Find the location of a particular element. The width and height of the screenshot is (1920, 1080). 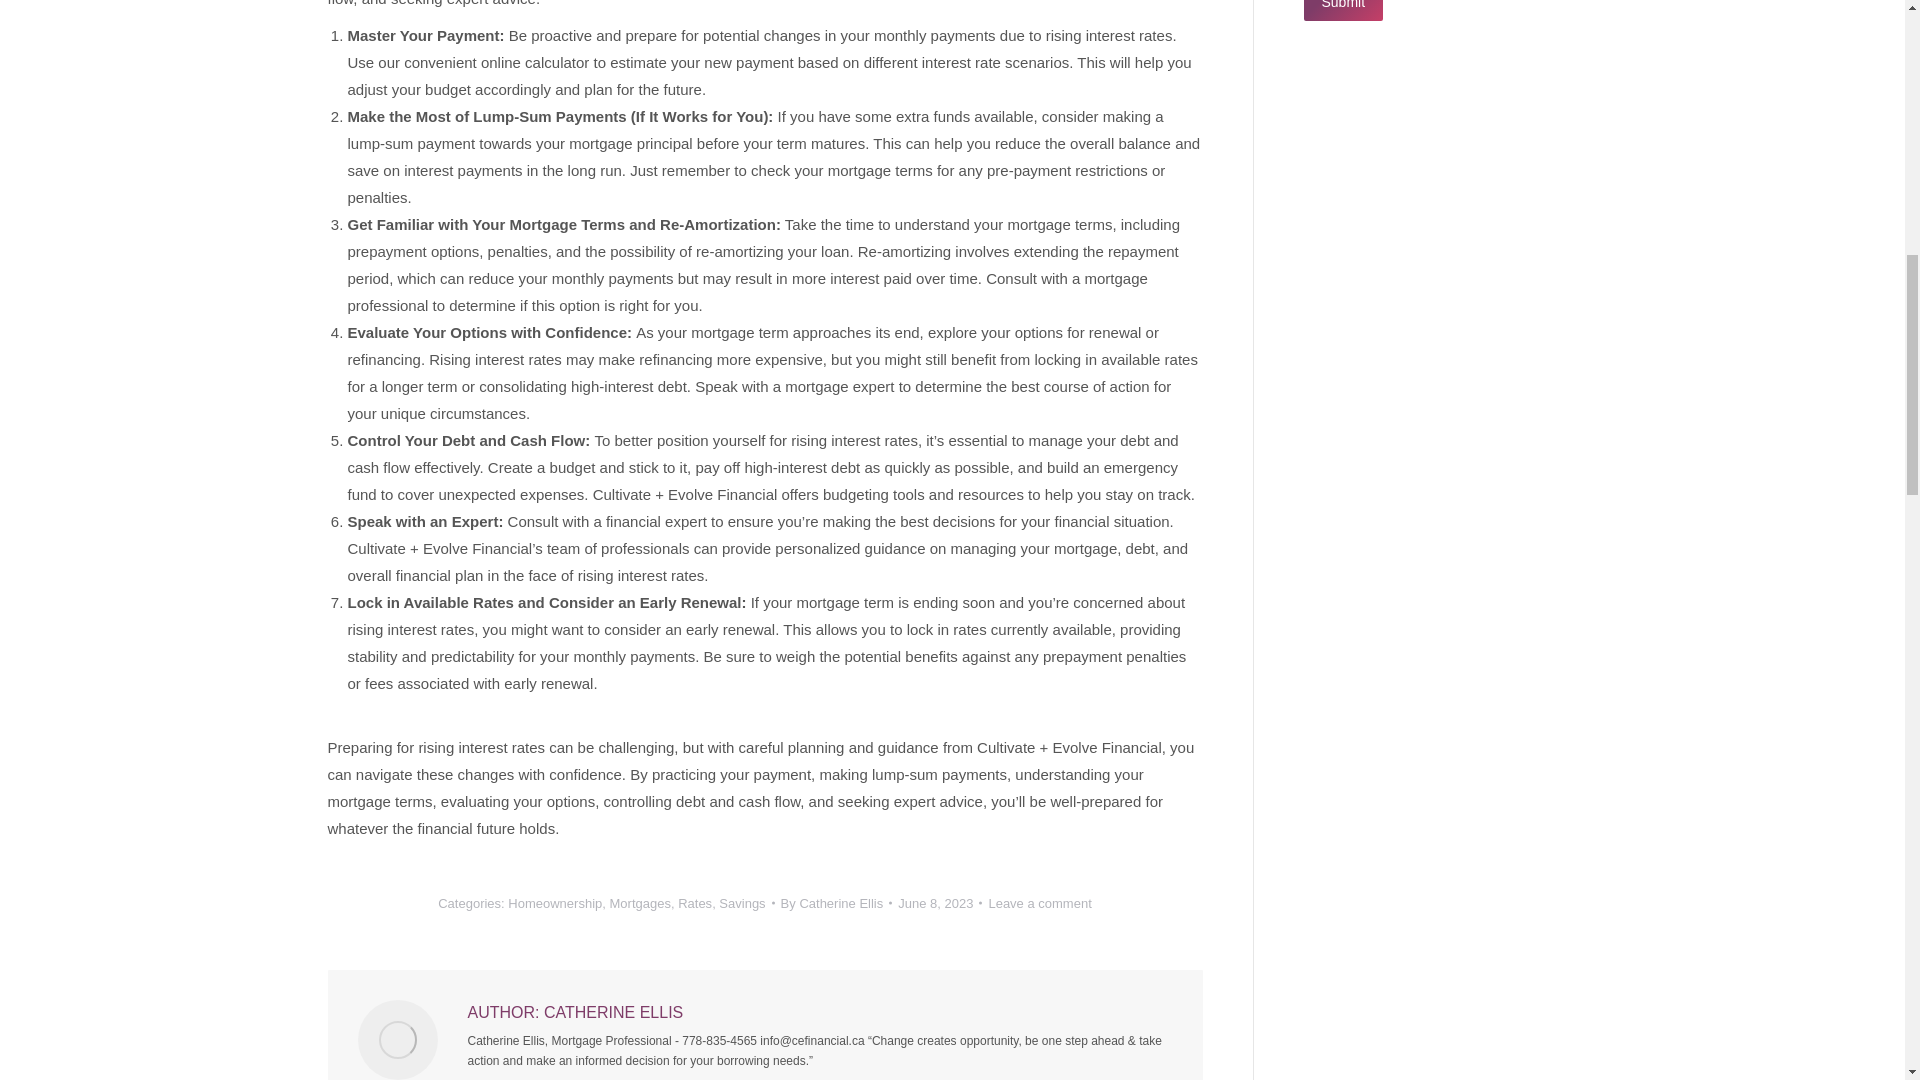

View all posts by Catherine Ellis is located at coordinates (836, 903).